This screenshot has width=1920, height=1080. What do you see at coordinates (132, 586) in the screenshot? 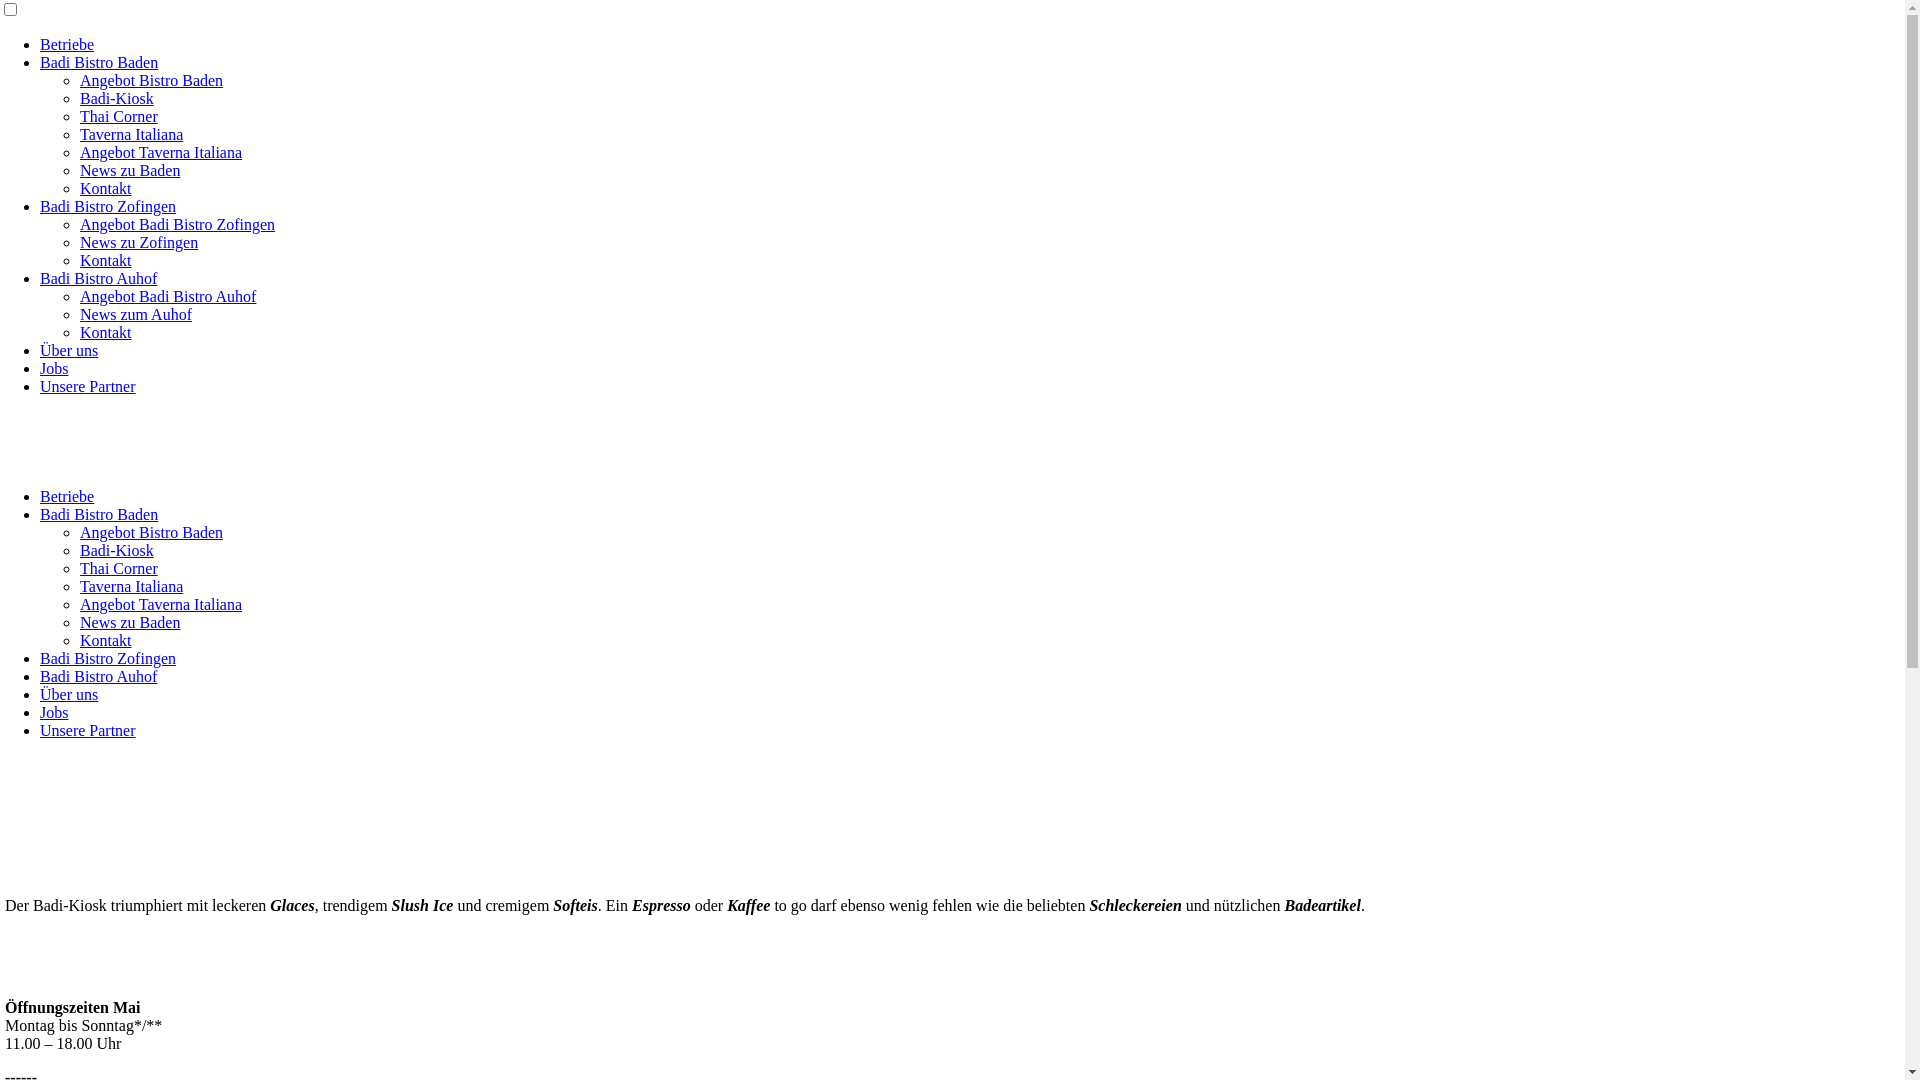
I see `Taverna Italiana` at bounding box center [132, 586].